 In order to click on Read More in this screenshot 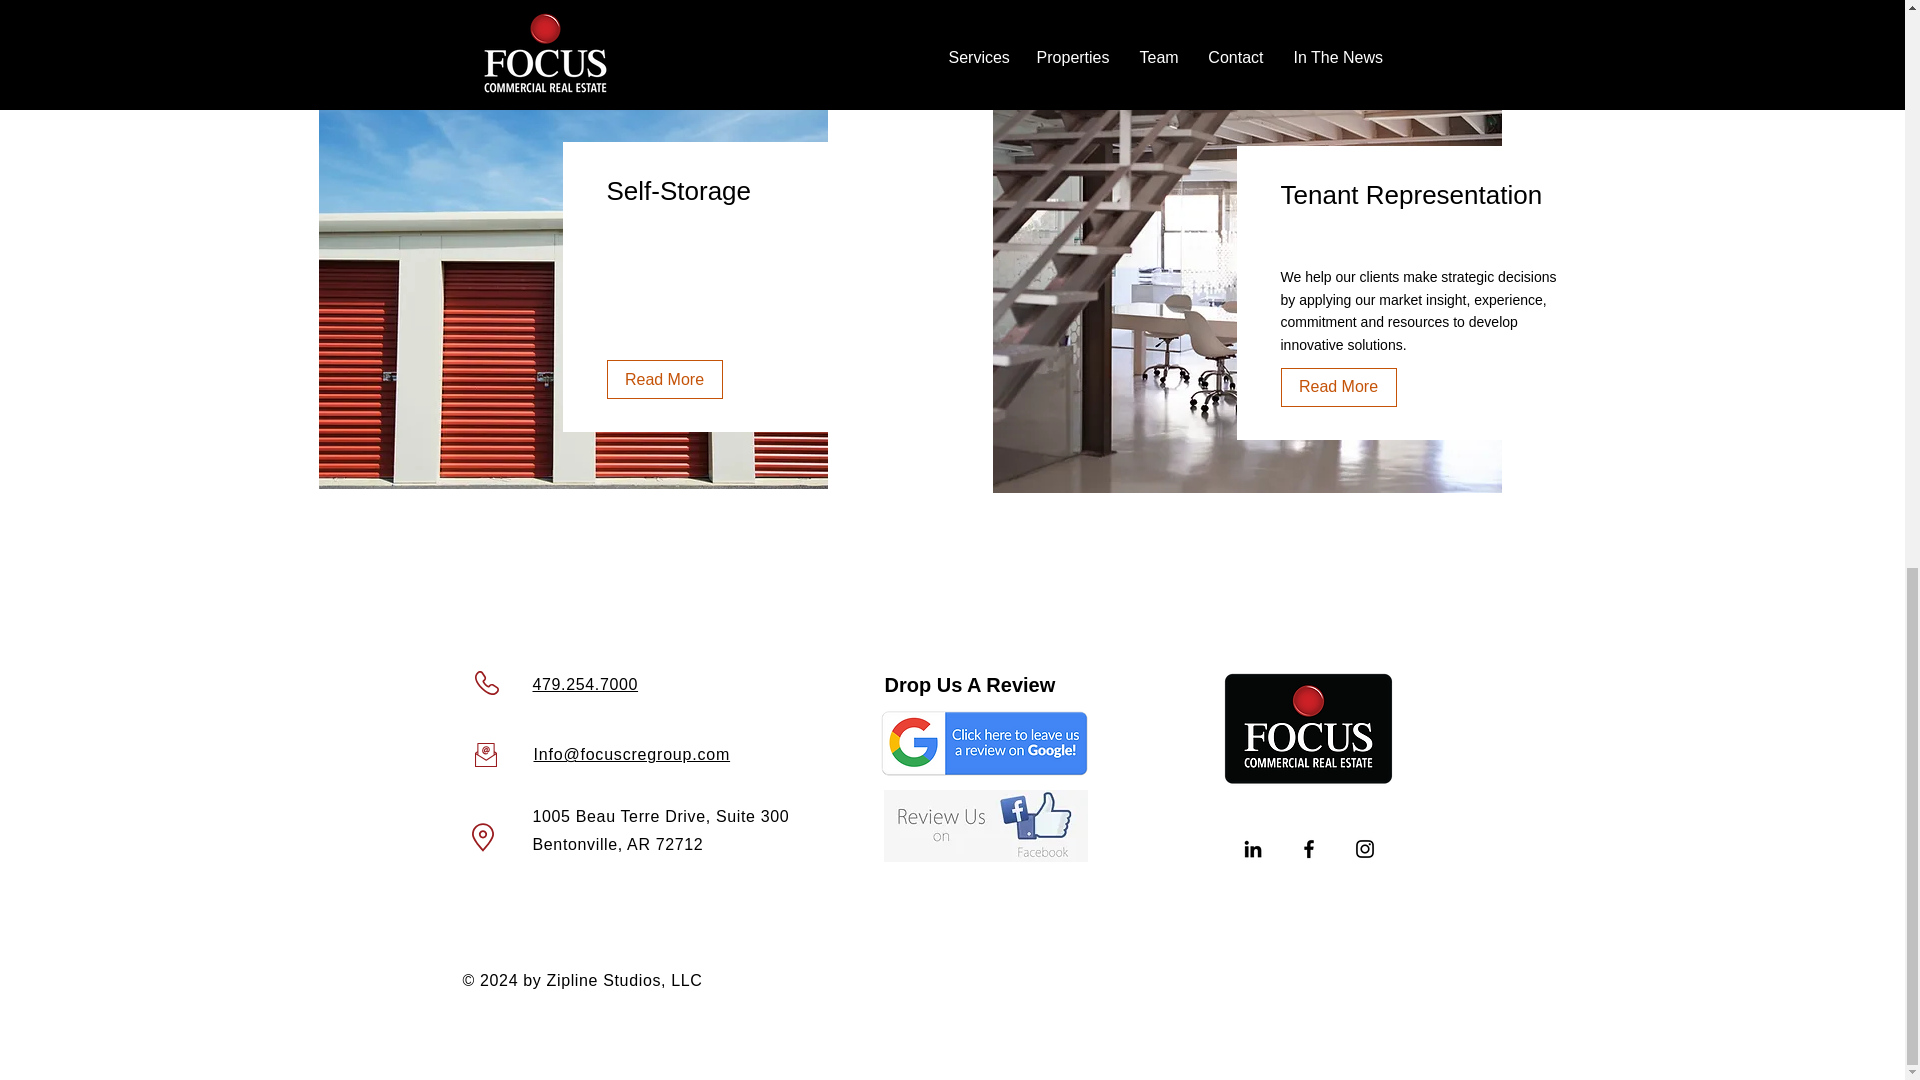, I will do `click(1338, 388)`.